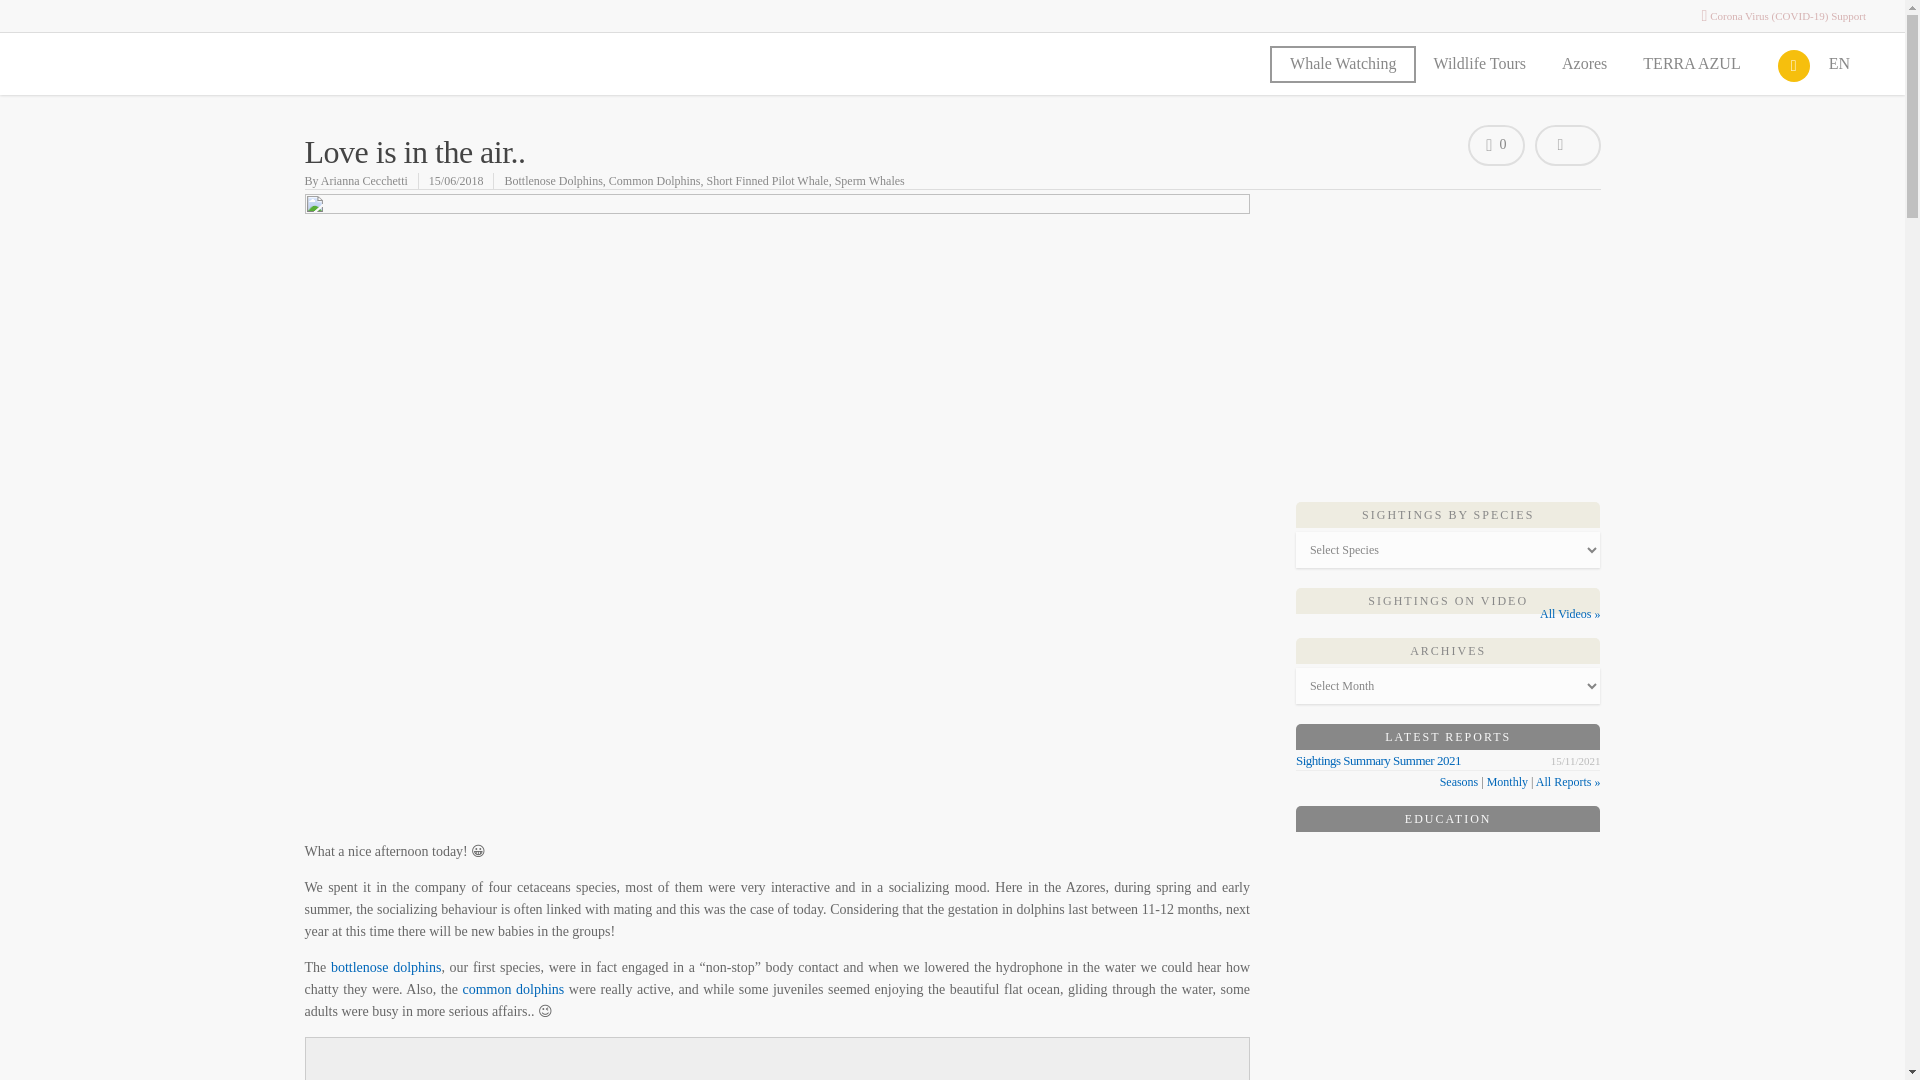 The height and width of the screenshot is (1080, 1920). Describe the element at coordinates (1488, 69) in the screenshot. I see `Wildlife Tours` at that location.